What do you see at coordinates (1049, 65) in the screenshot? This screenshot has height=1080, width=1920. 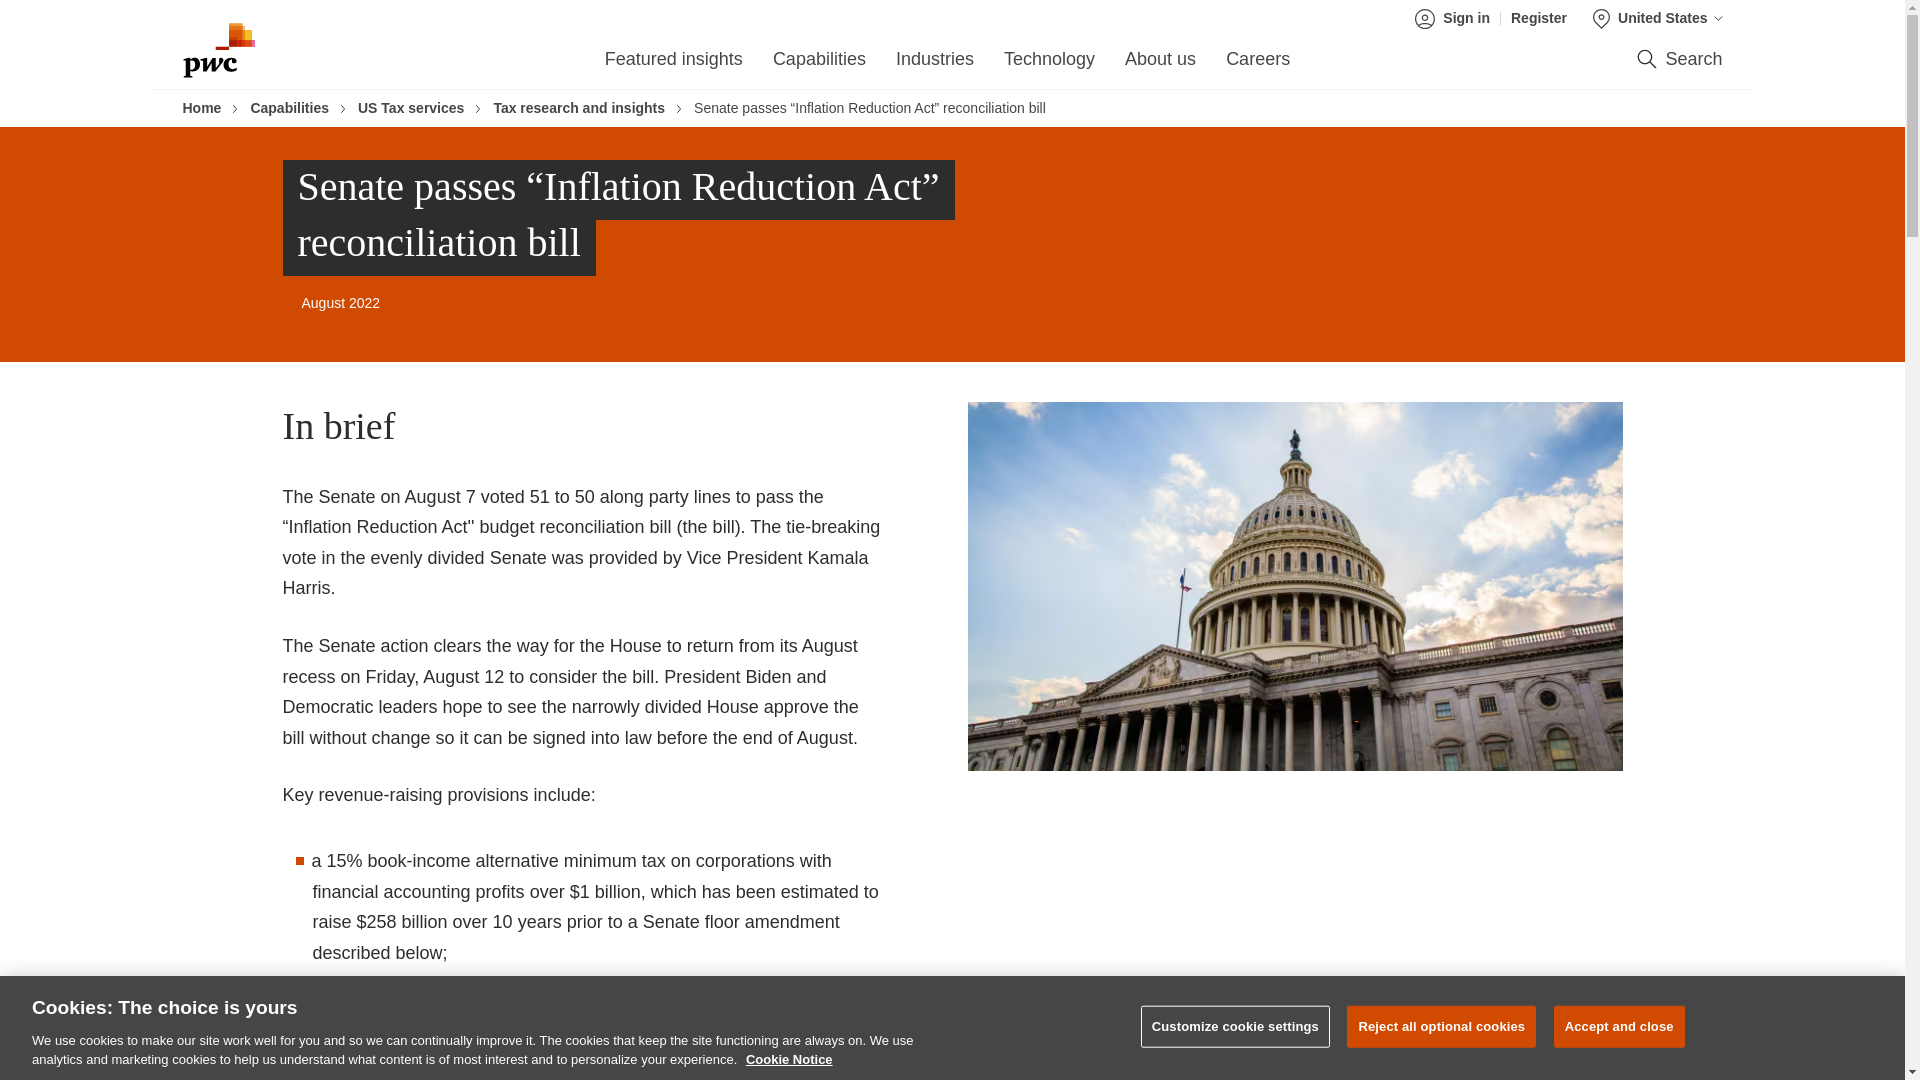 I see `Technology` at bounding box center [1049, 65].